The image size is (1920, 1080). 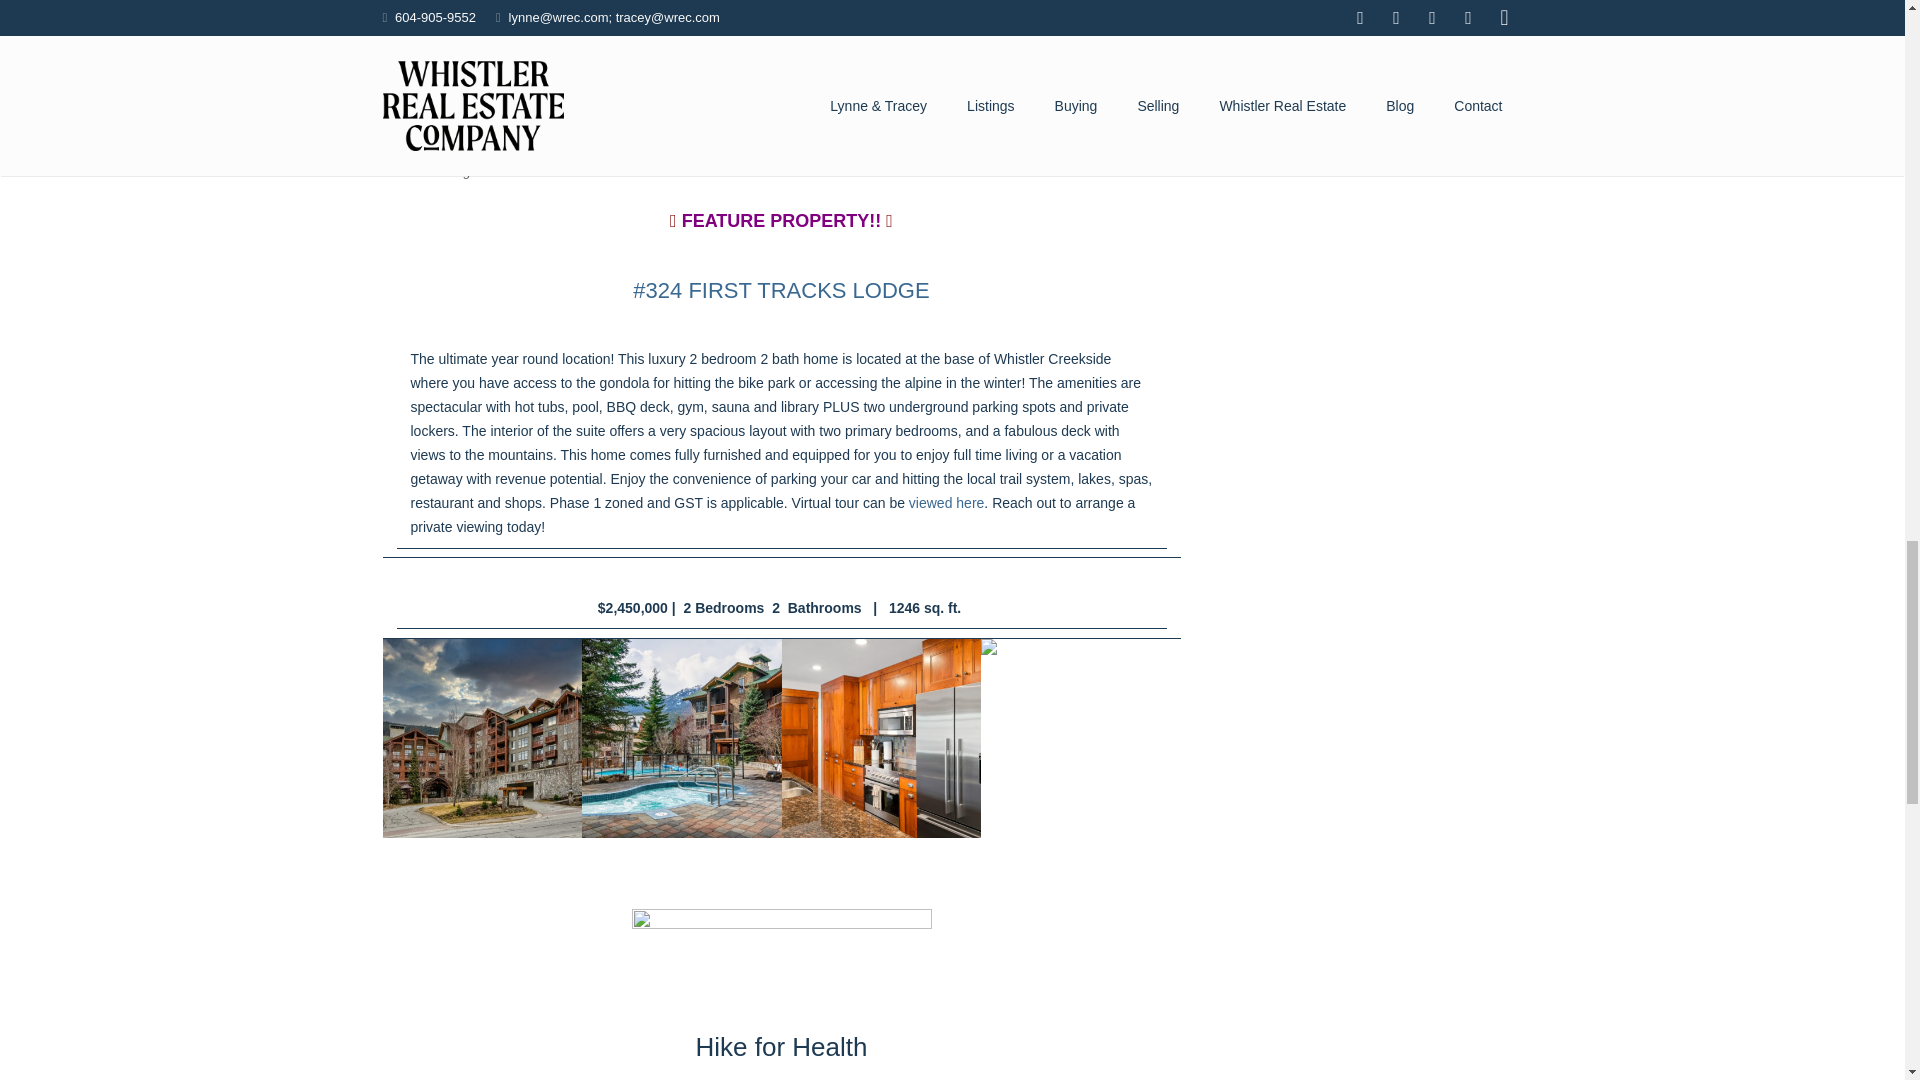 I want to click on Luxury Condo, so click(x=482, y=739).